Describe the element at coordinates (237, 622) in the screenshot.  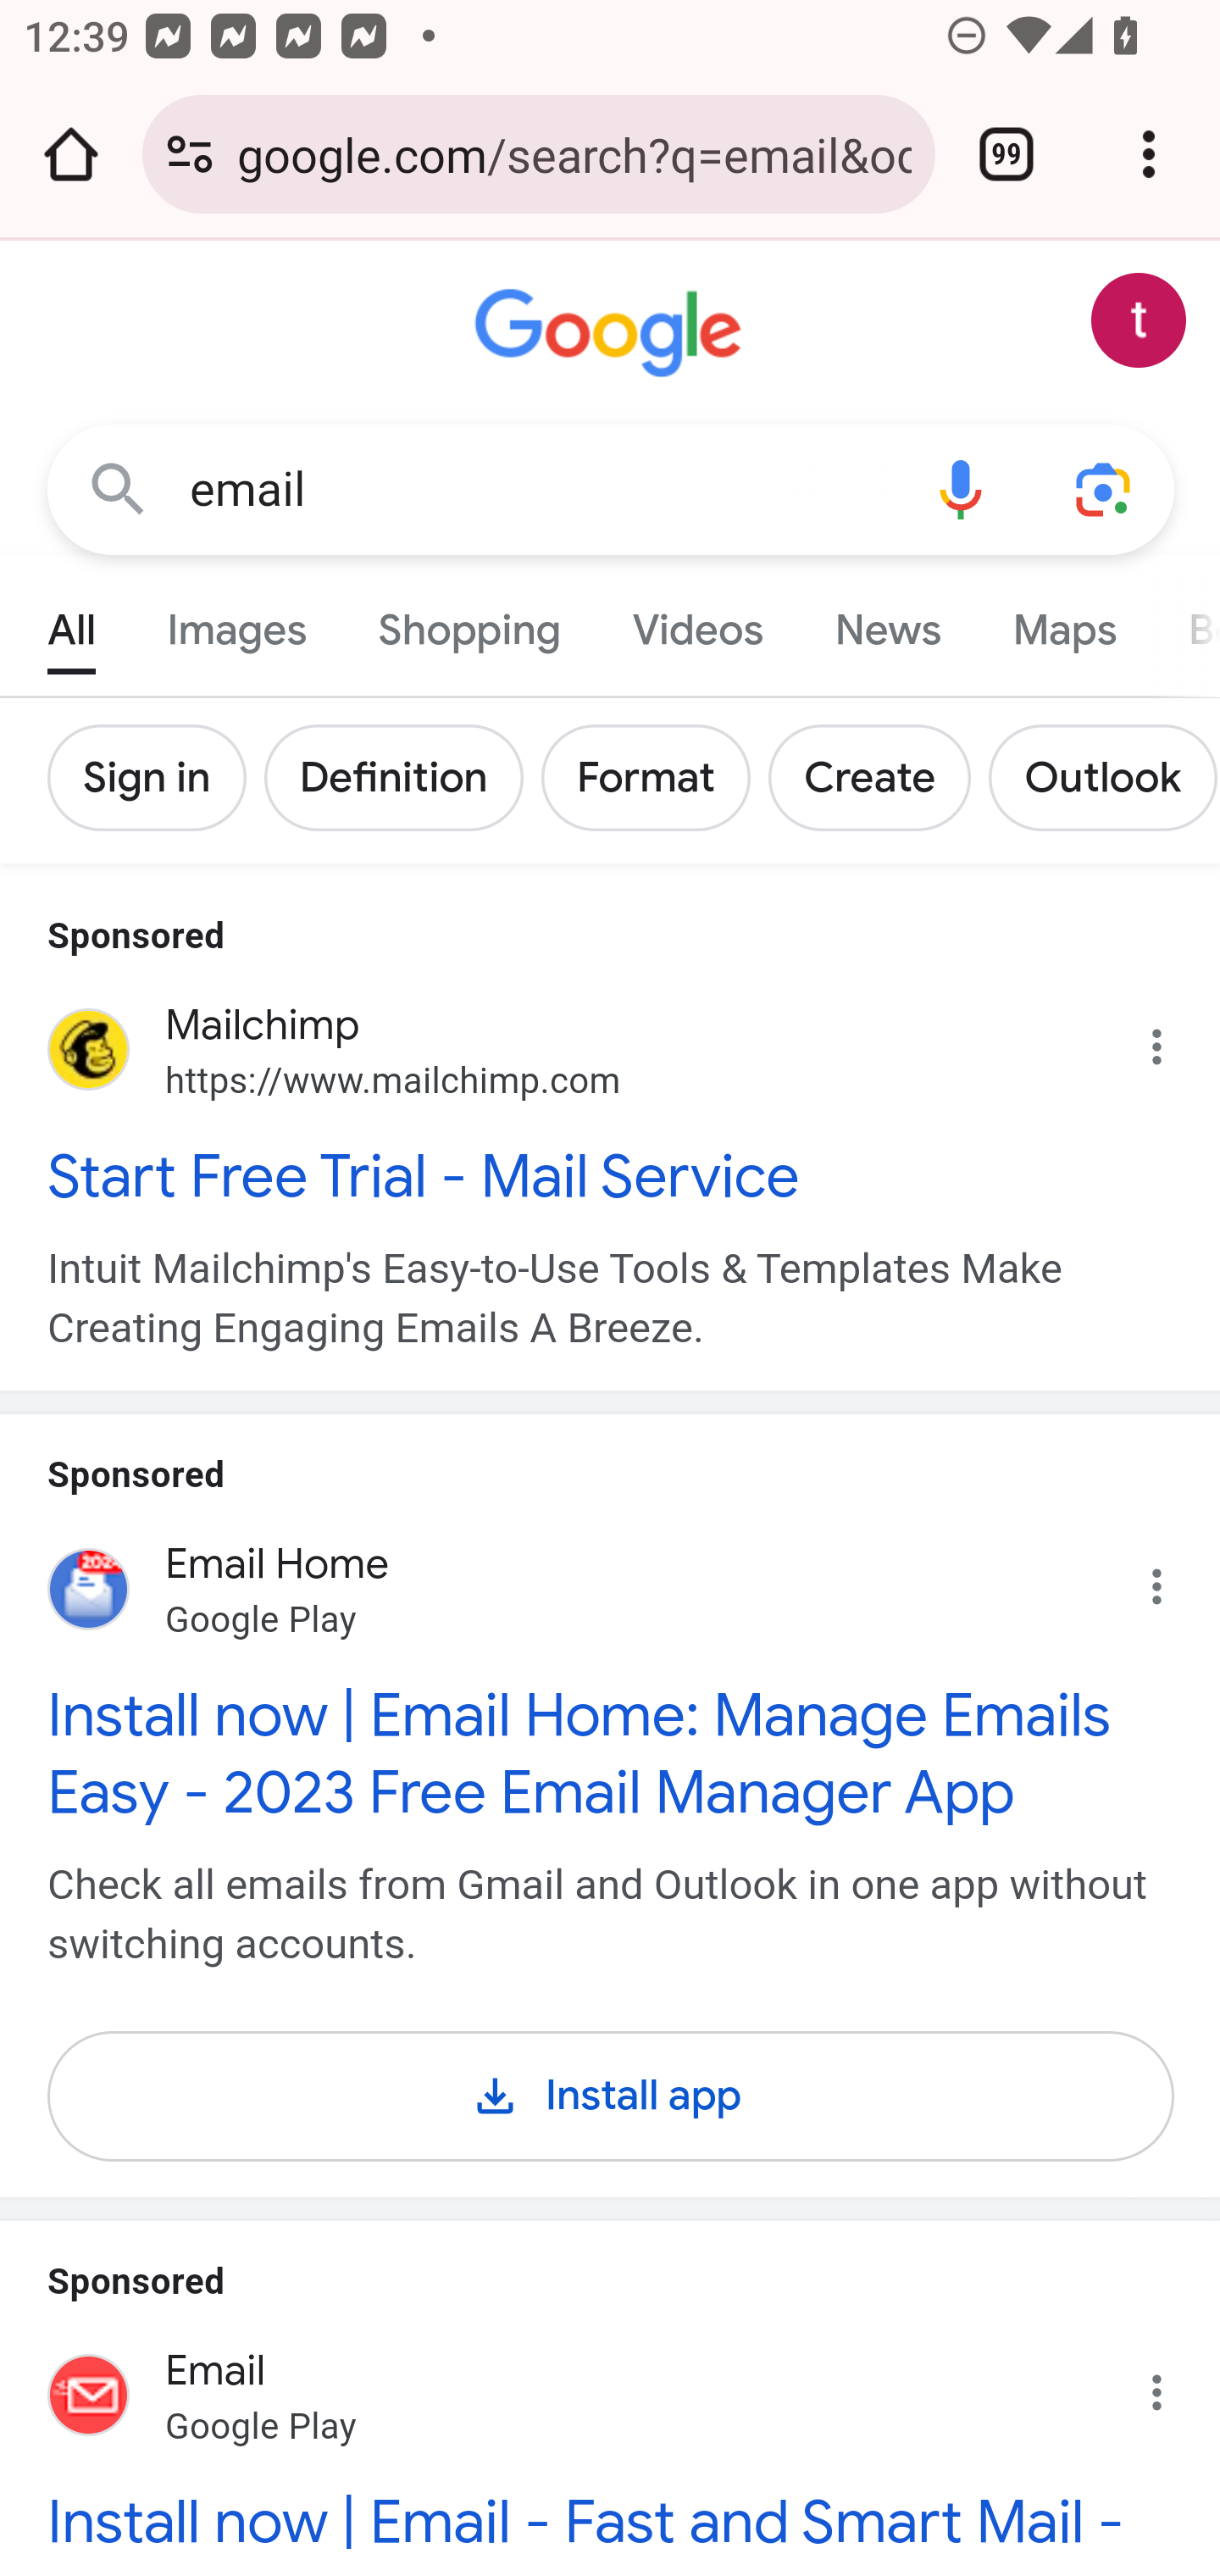
I see `Images` at that location.